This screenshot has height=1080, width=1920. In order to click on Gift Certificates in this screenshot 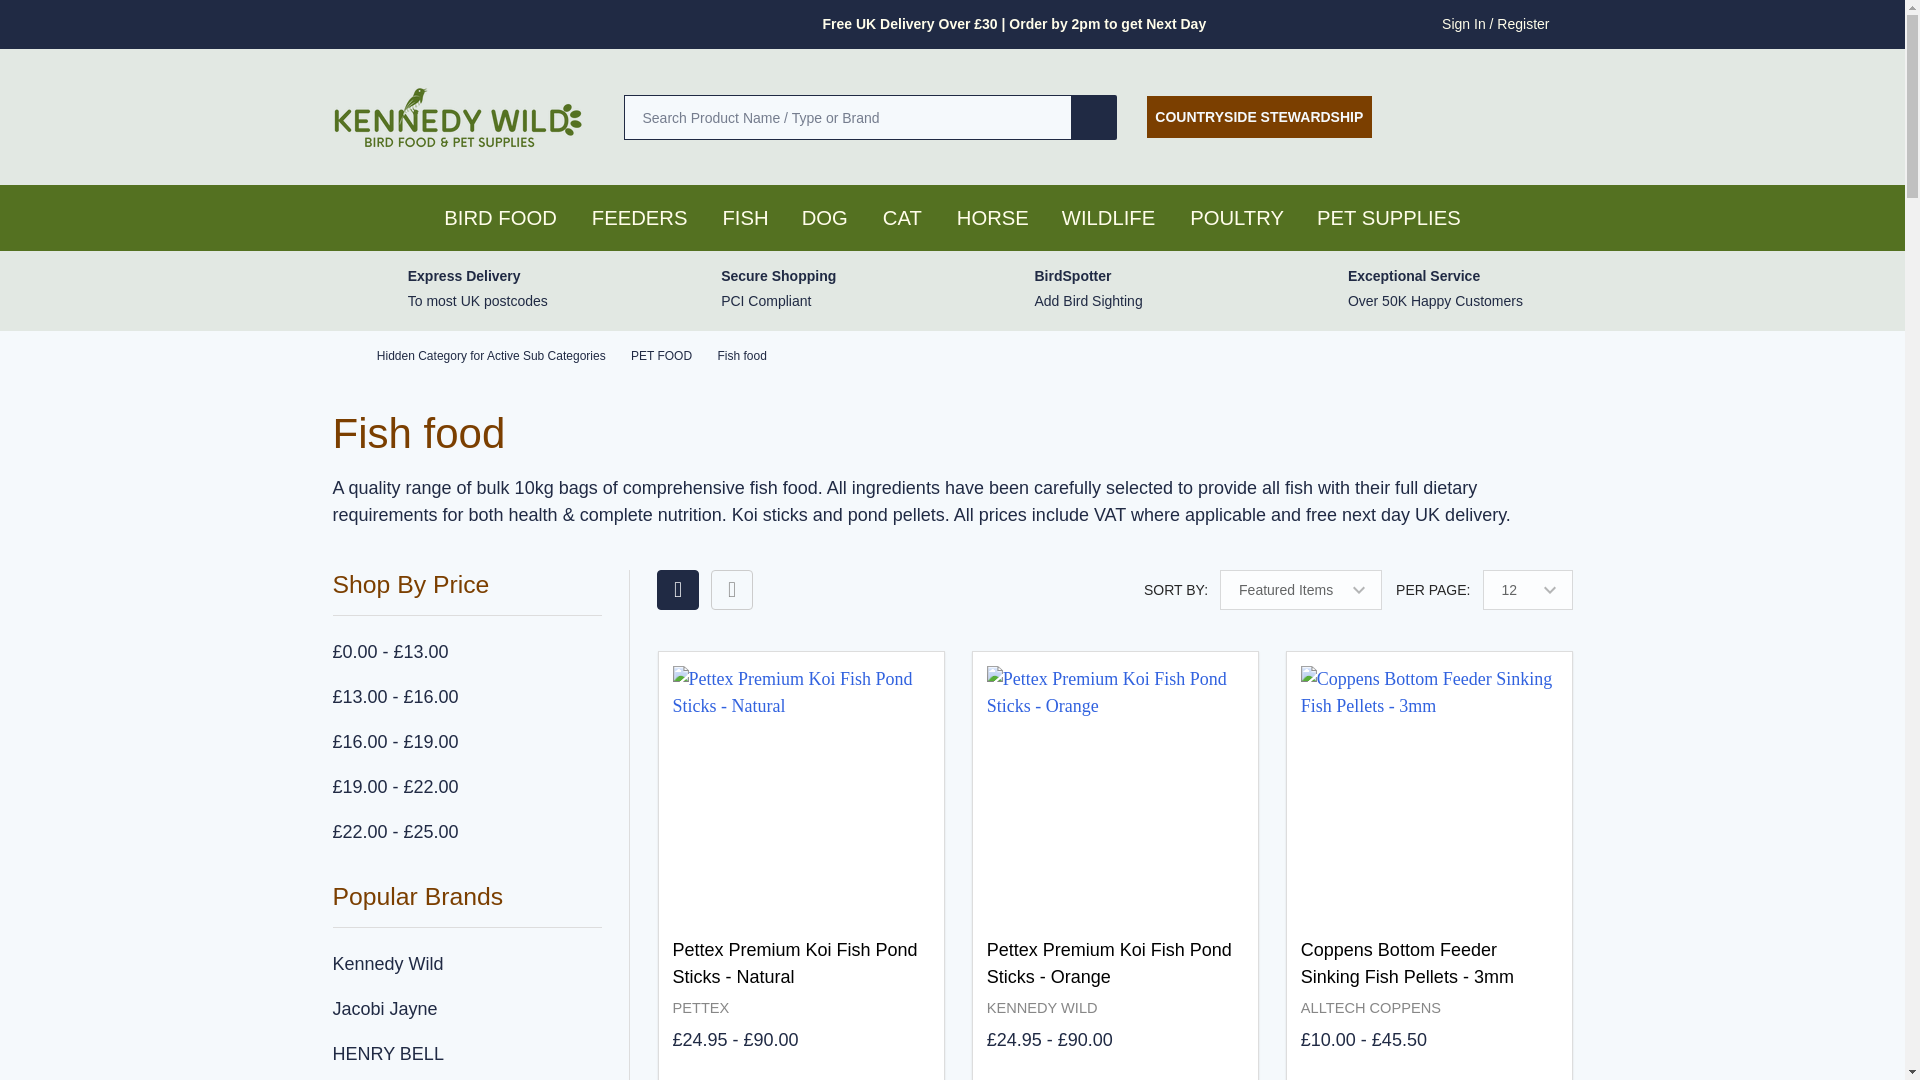, I will do `click(1492, 116)`.